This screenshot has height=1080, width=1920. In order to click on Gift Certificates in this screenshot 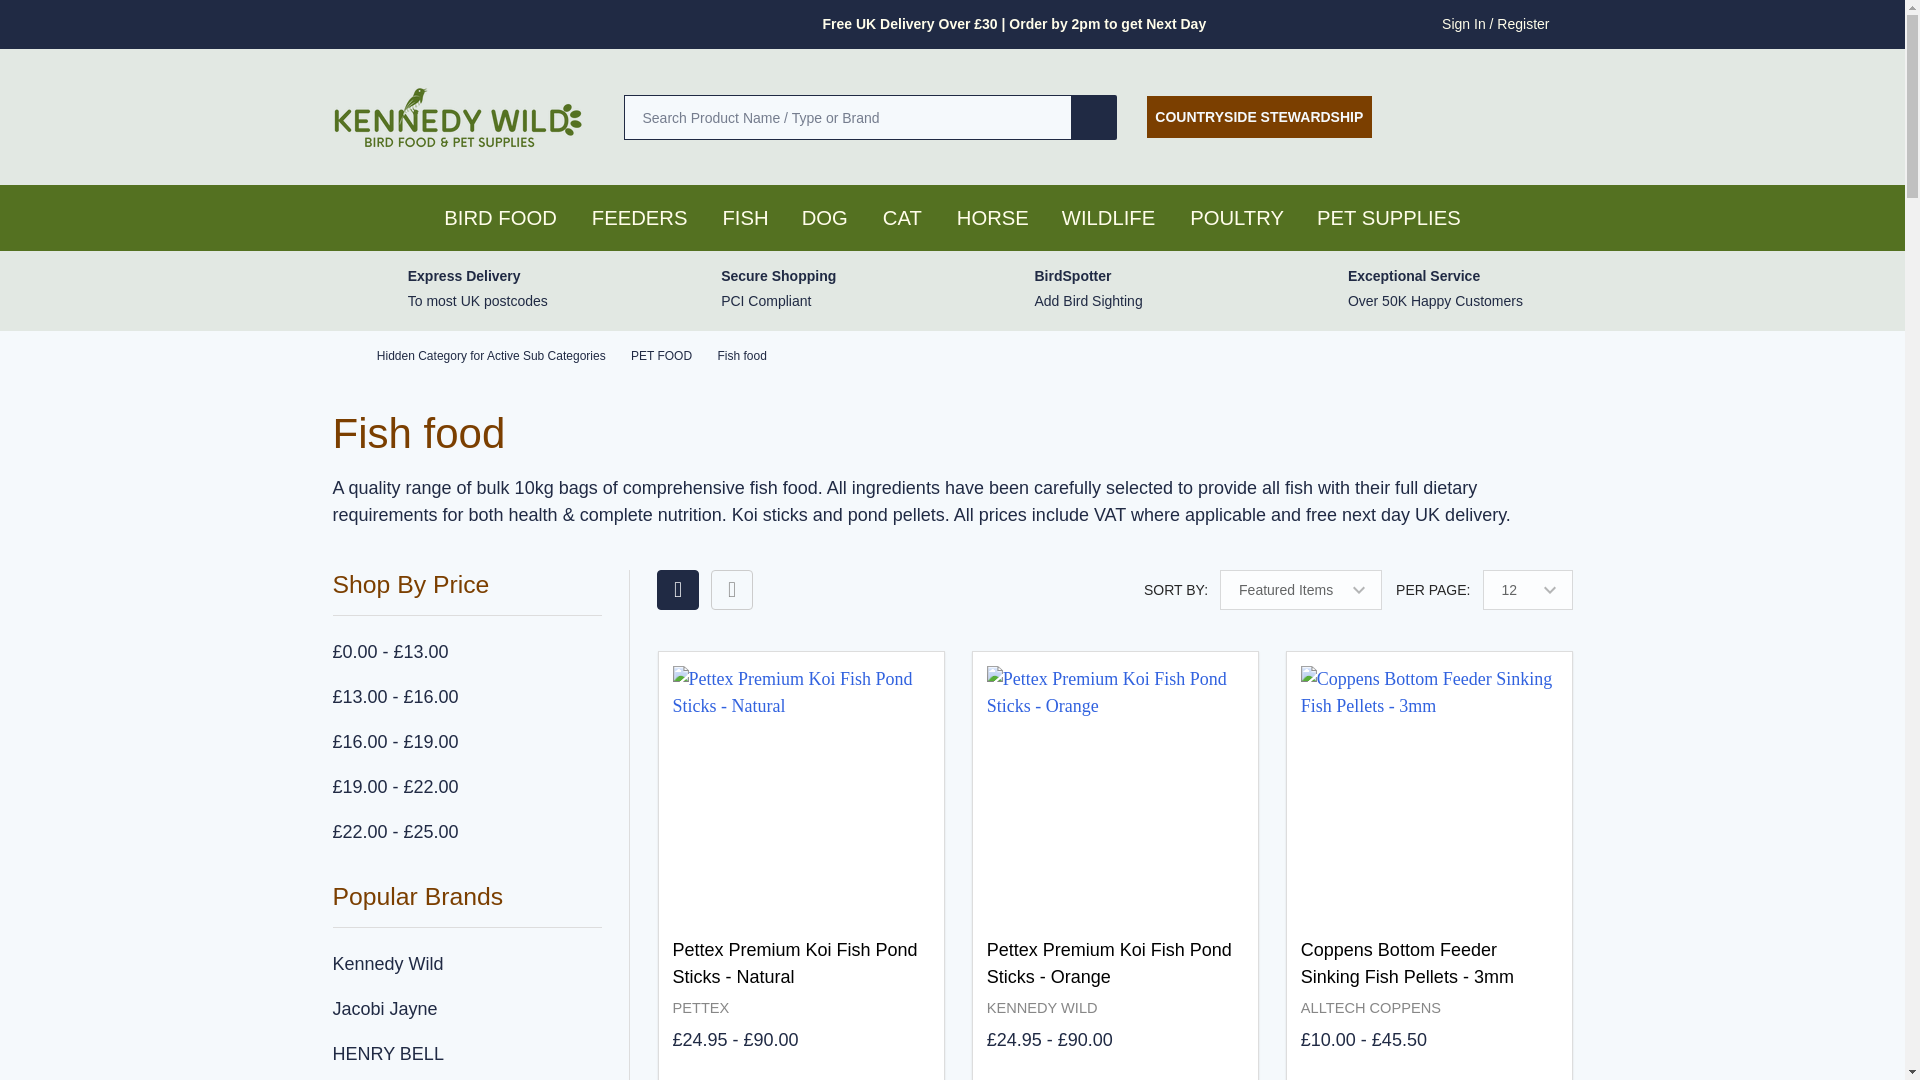, I will do `click(1492, 116)`.